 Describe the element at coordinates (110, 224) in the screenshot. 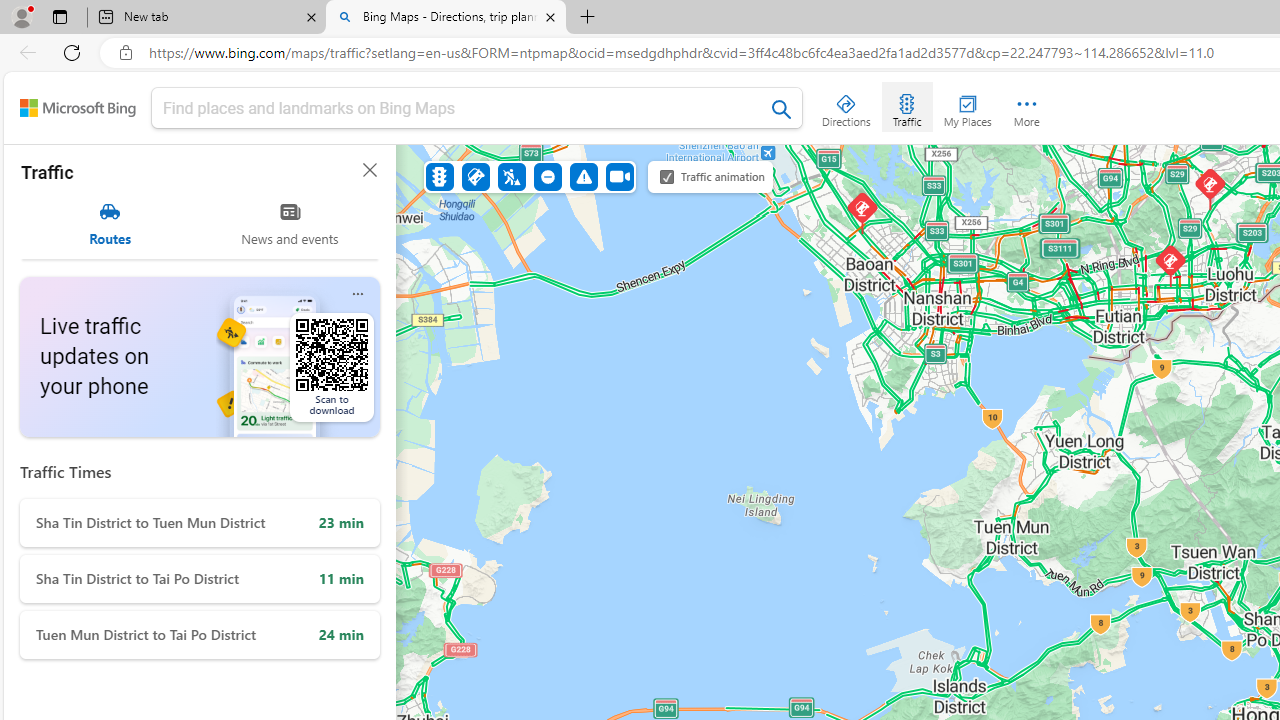

I see `Routes` at that location.